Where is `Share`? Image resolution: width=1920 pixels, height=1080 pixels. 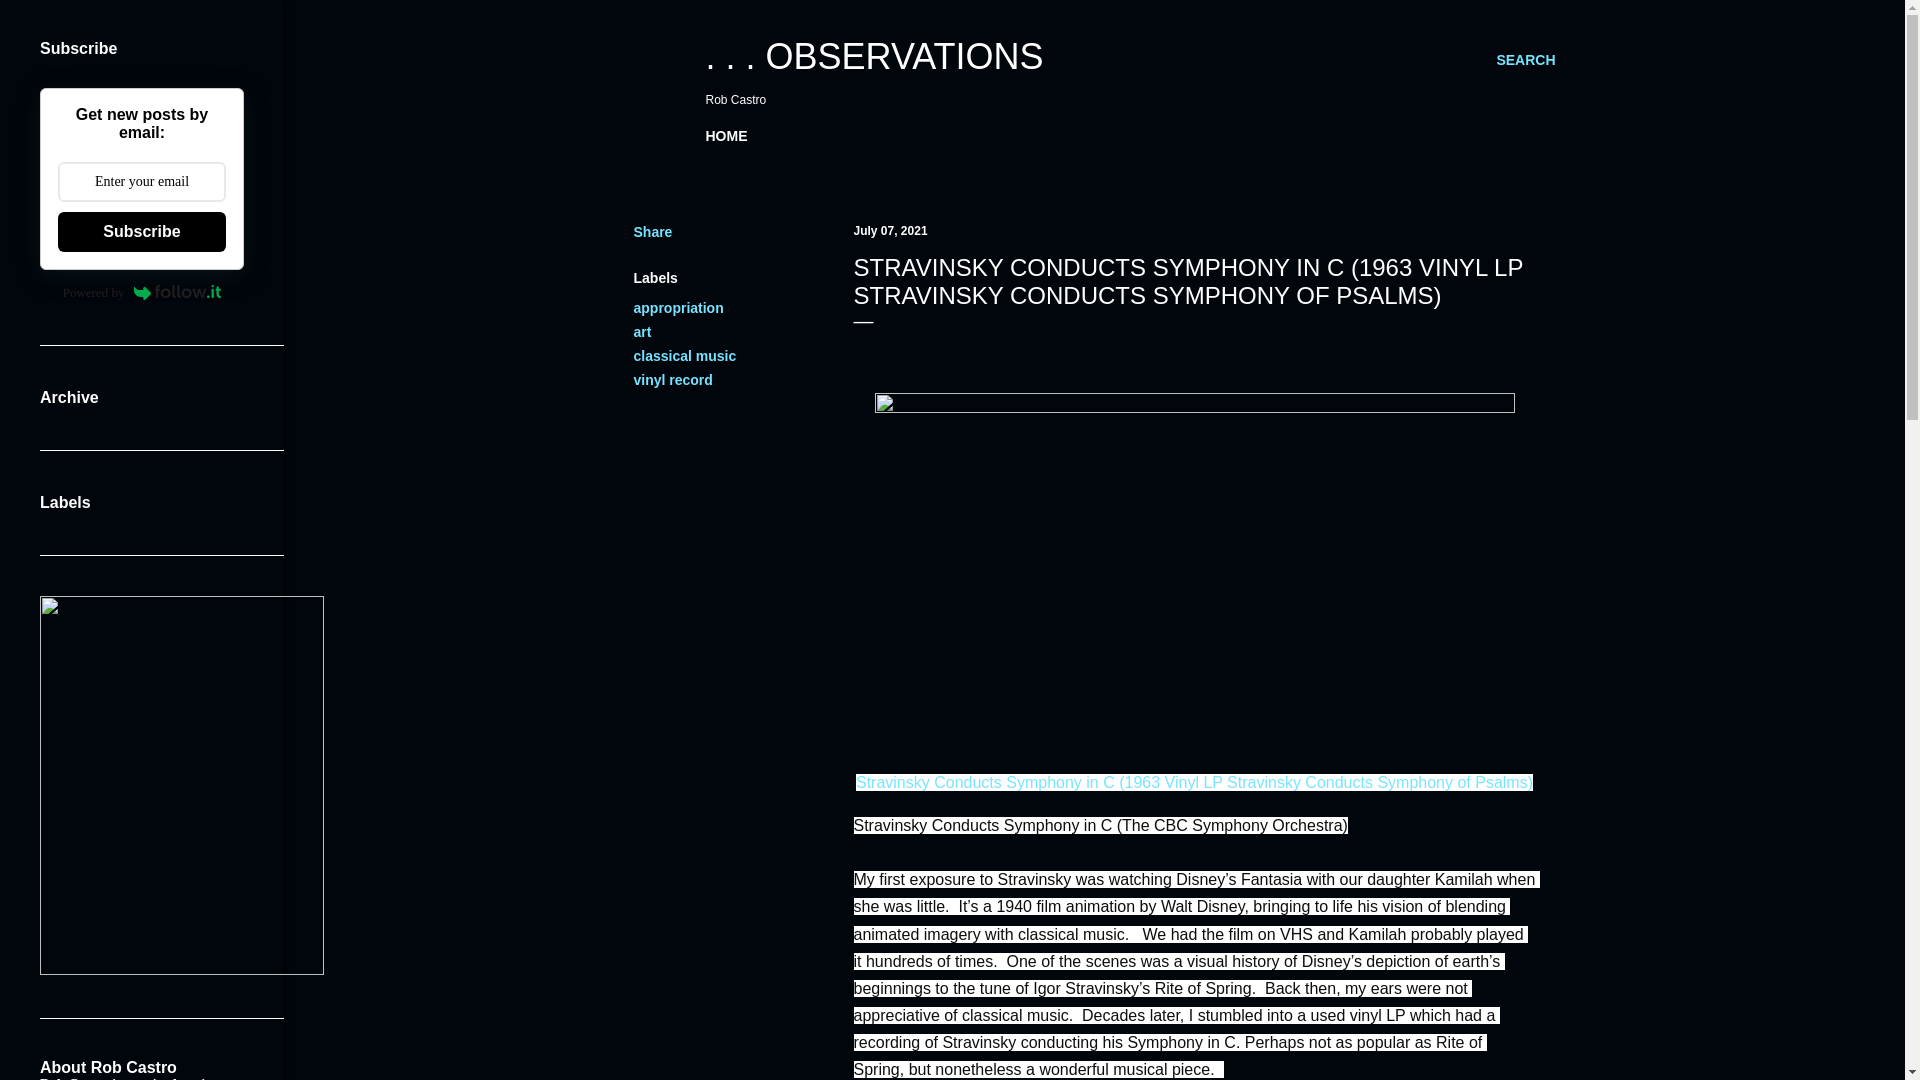
Share is located at coordinates (653, 231).